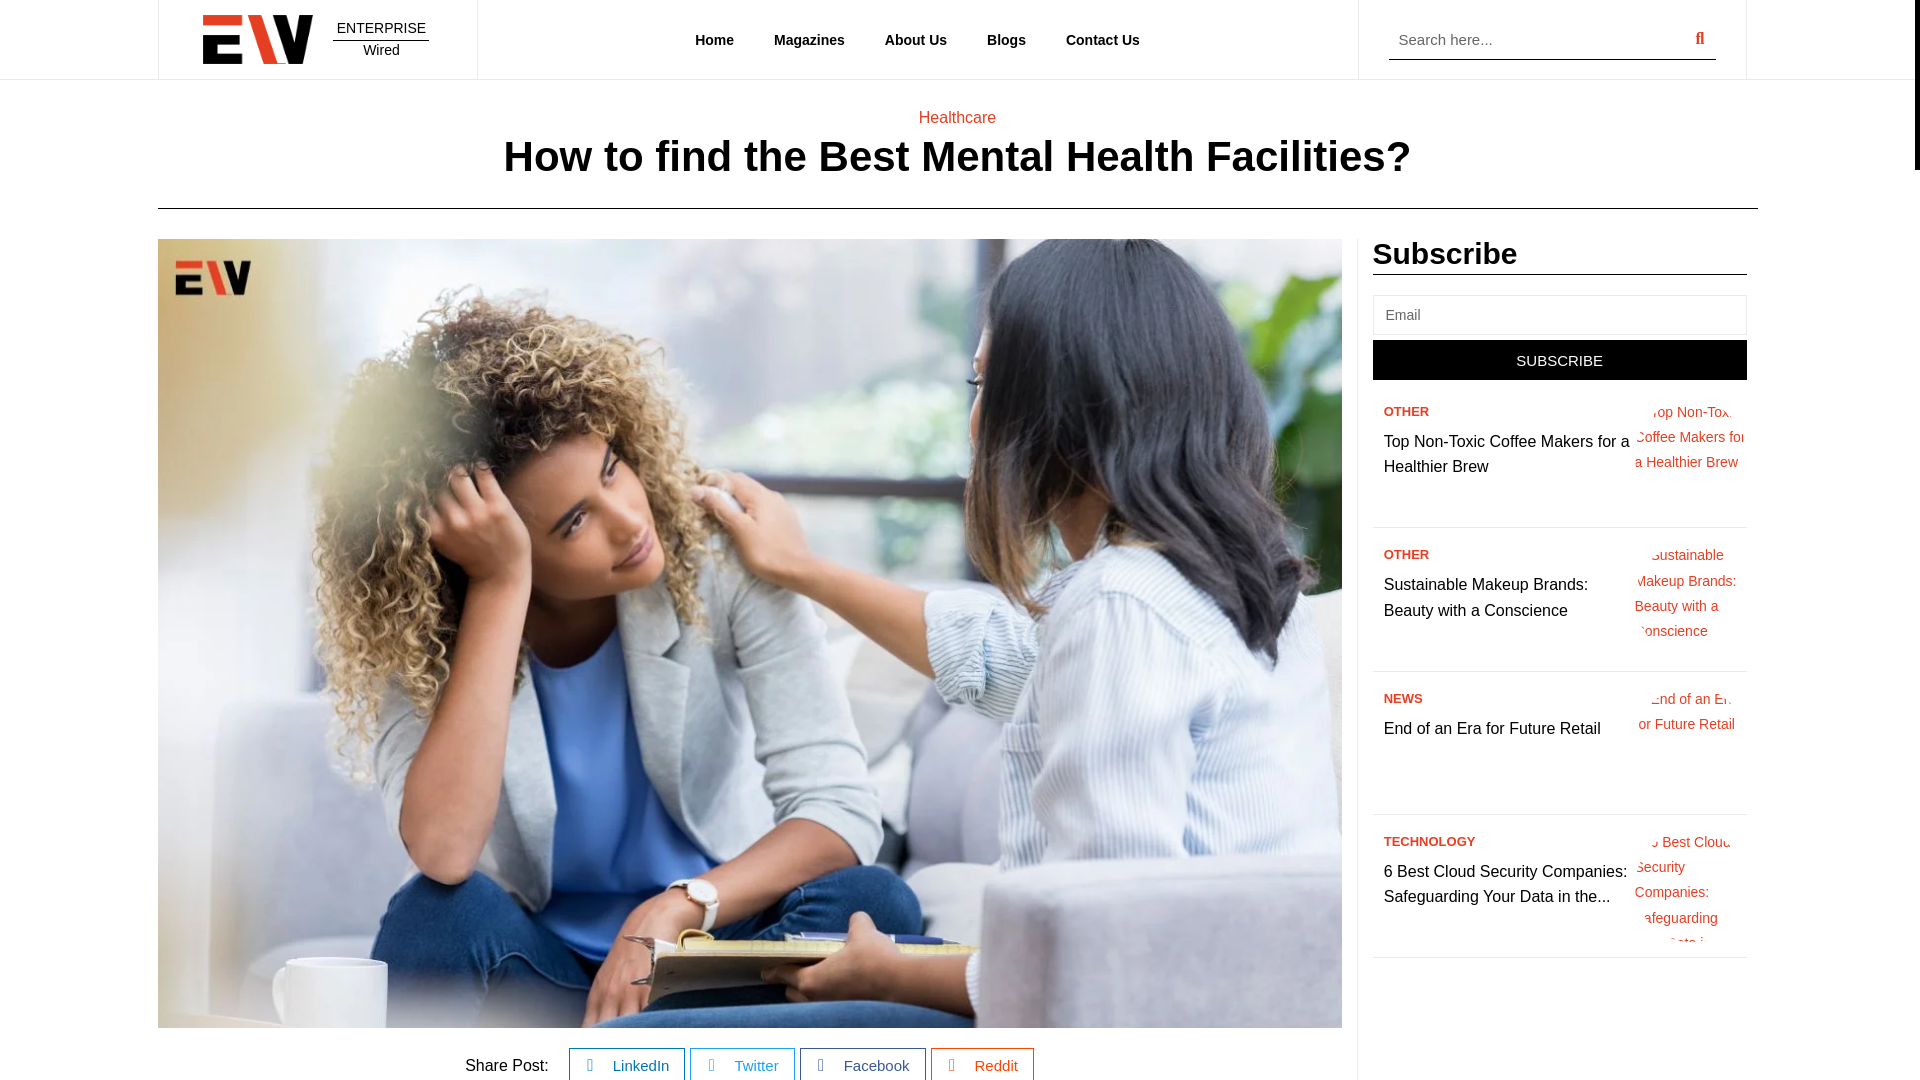 The width and height of the screenshot is (1920, 1080). I want to click on NEWS, so click(1403, 698).